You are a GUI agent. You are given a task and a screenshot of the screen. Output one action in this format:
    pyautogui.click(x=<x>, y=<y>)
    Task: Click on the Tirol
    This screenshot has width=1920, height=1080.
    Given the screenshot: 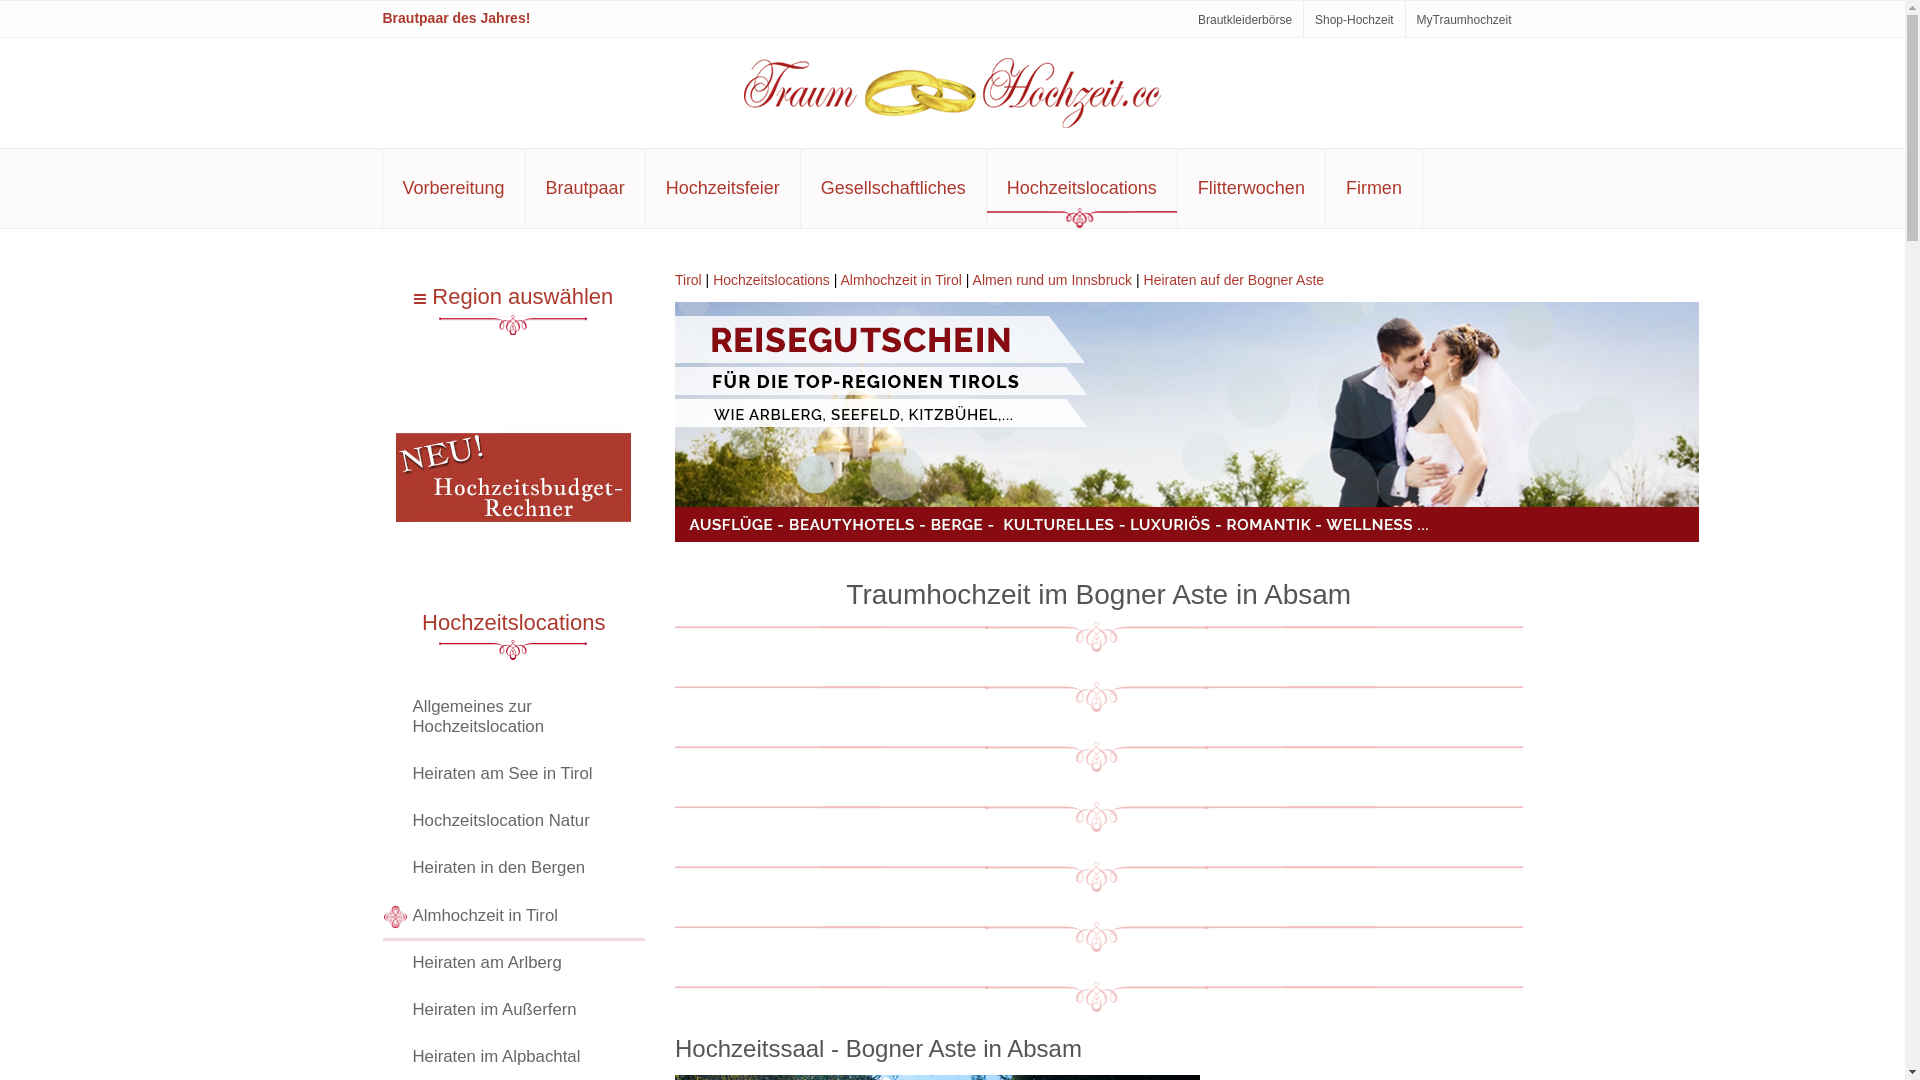 What is the action you would take?
    pyautogui.click(x=688, y=280)
    